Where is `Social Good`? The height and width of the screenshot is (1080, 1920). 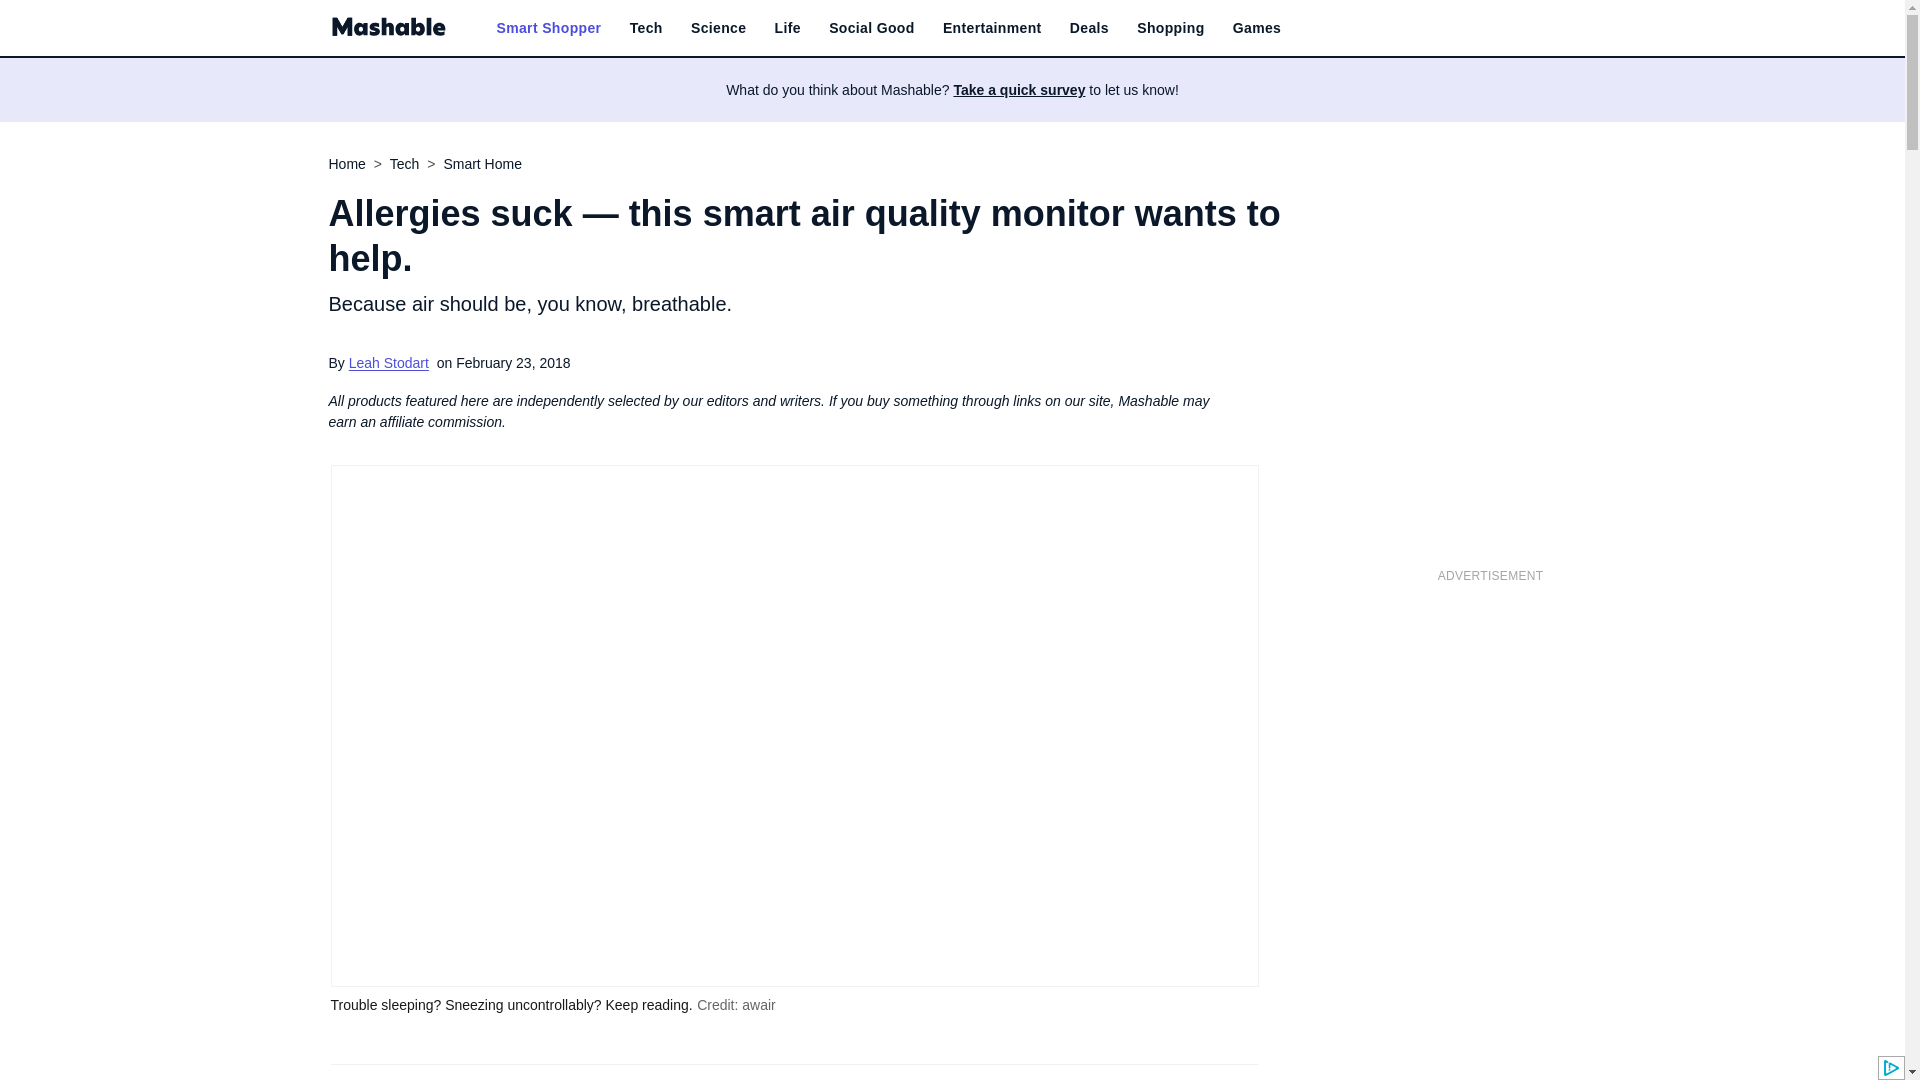 Social Good is located at coordinates (872, 28).